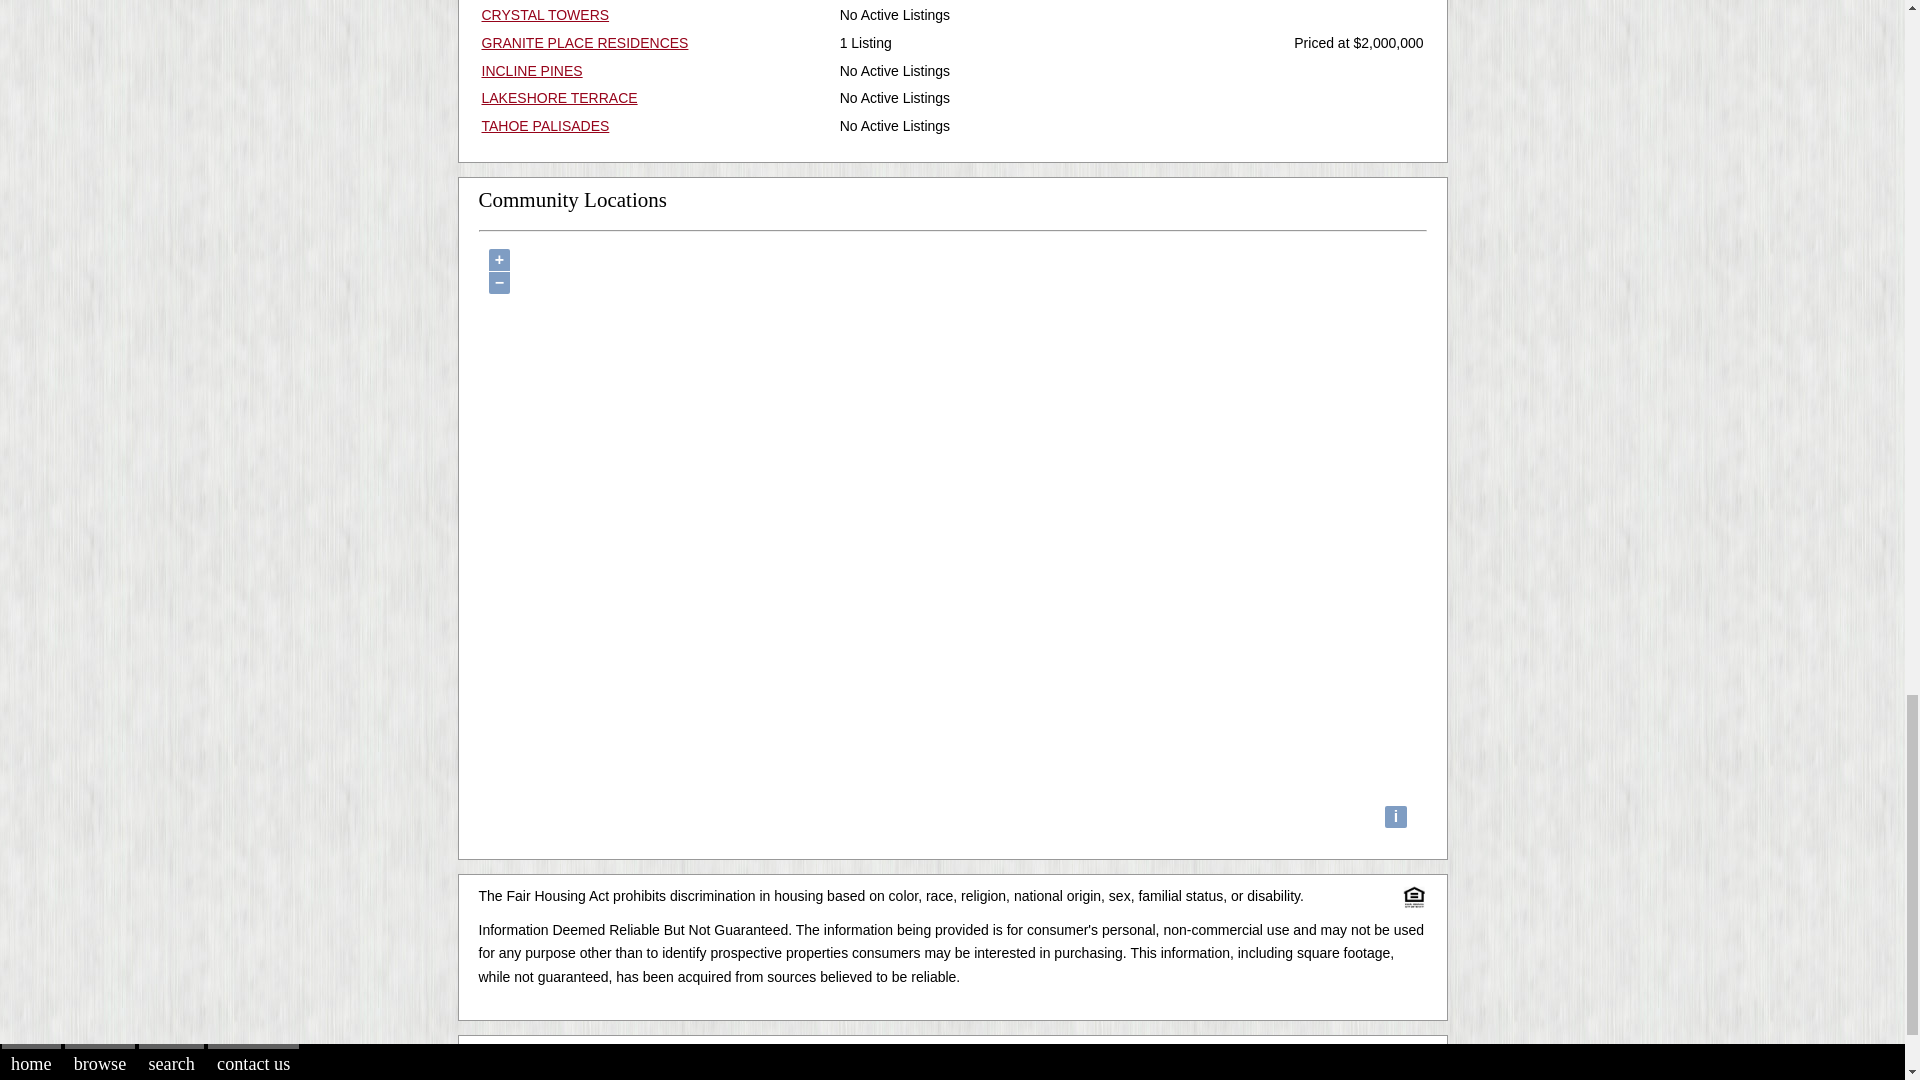 The height and width of the screenshot is (1080, 1920). I want to click on INCLINE PINES Condos For Sale, so click(532, 69).